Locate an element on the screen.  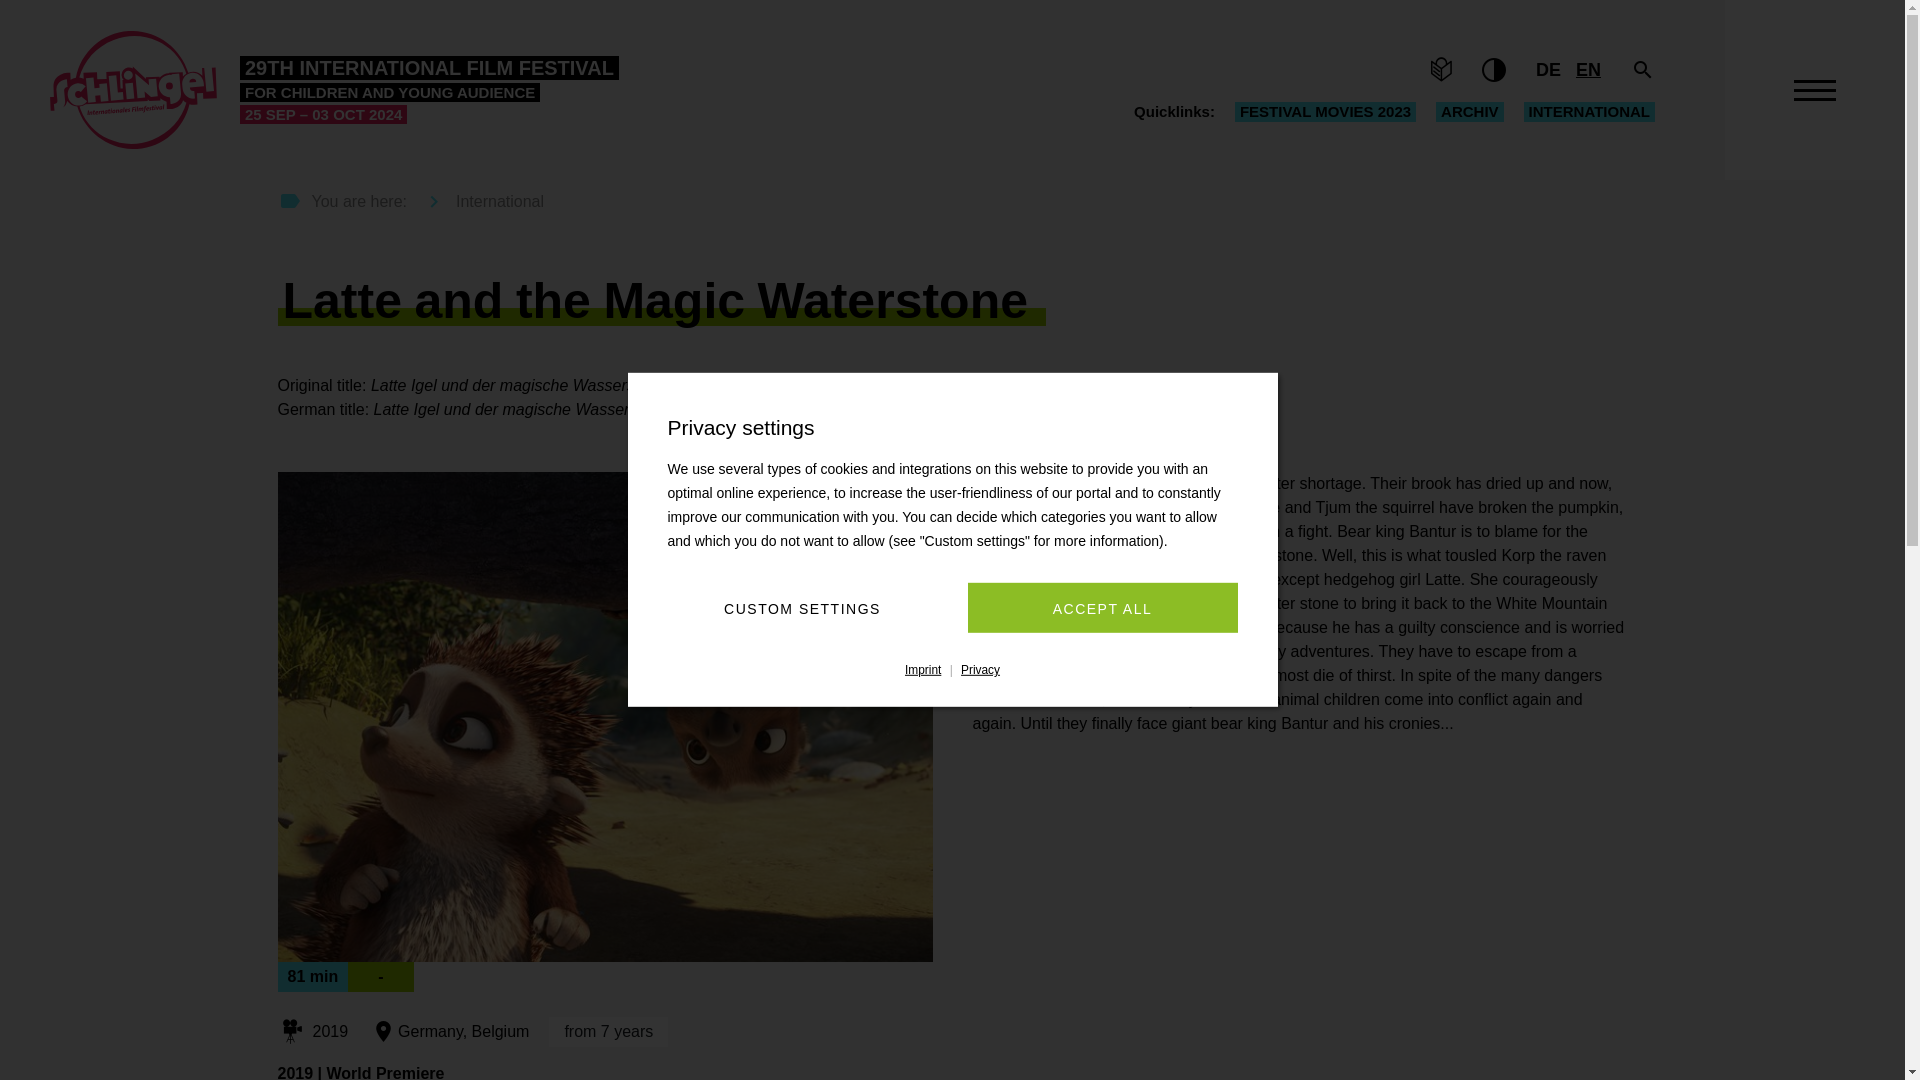
Archiv is located at coordinates (1470, 112).